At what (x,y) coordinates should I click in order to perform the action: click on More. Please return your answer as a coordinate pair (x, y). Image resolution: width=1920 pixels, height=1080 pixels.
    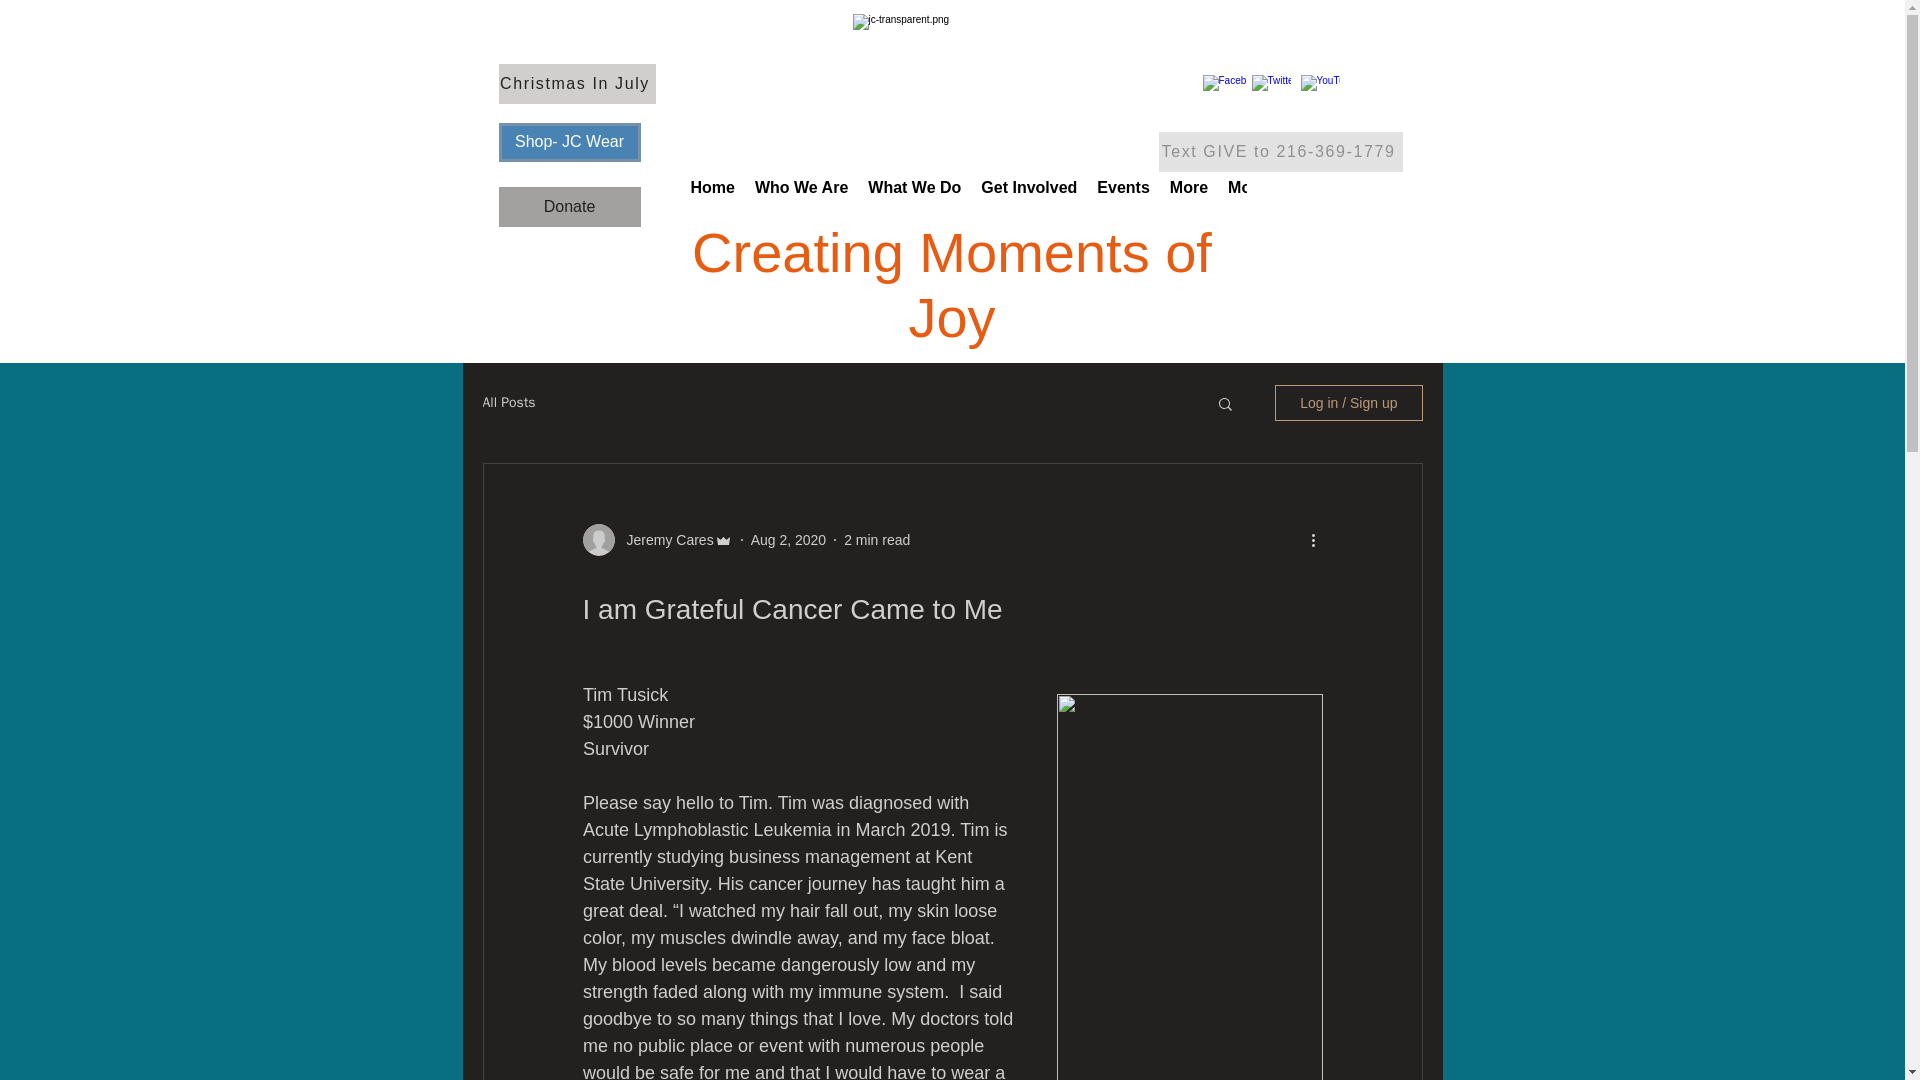
    Looking at the image, I should click on (1188, 202).